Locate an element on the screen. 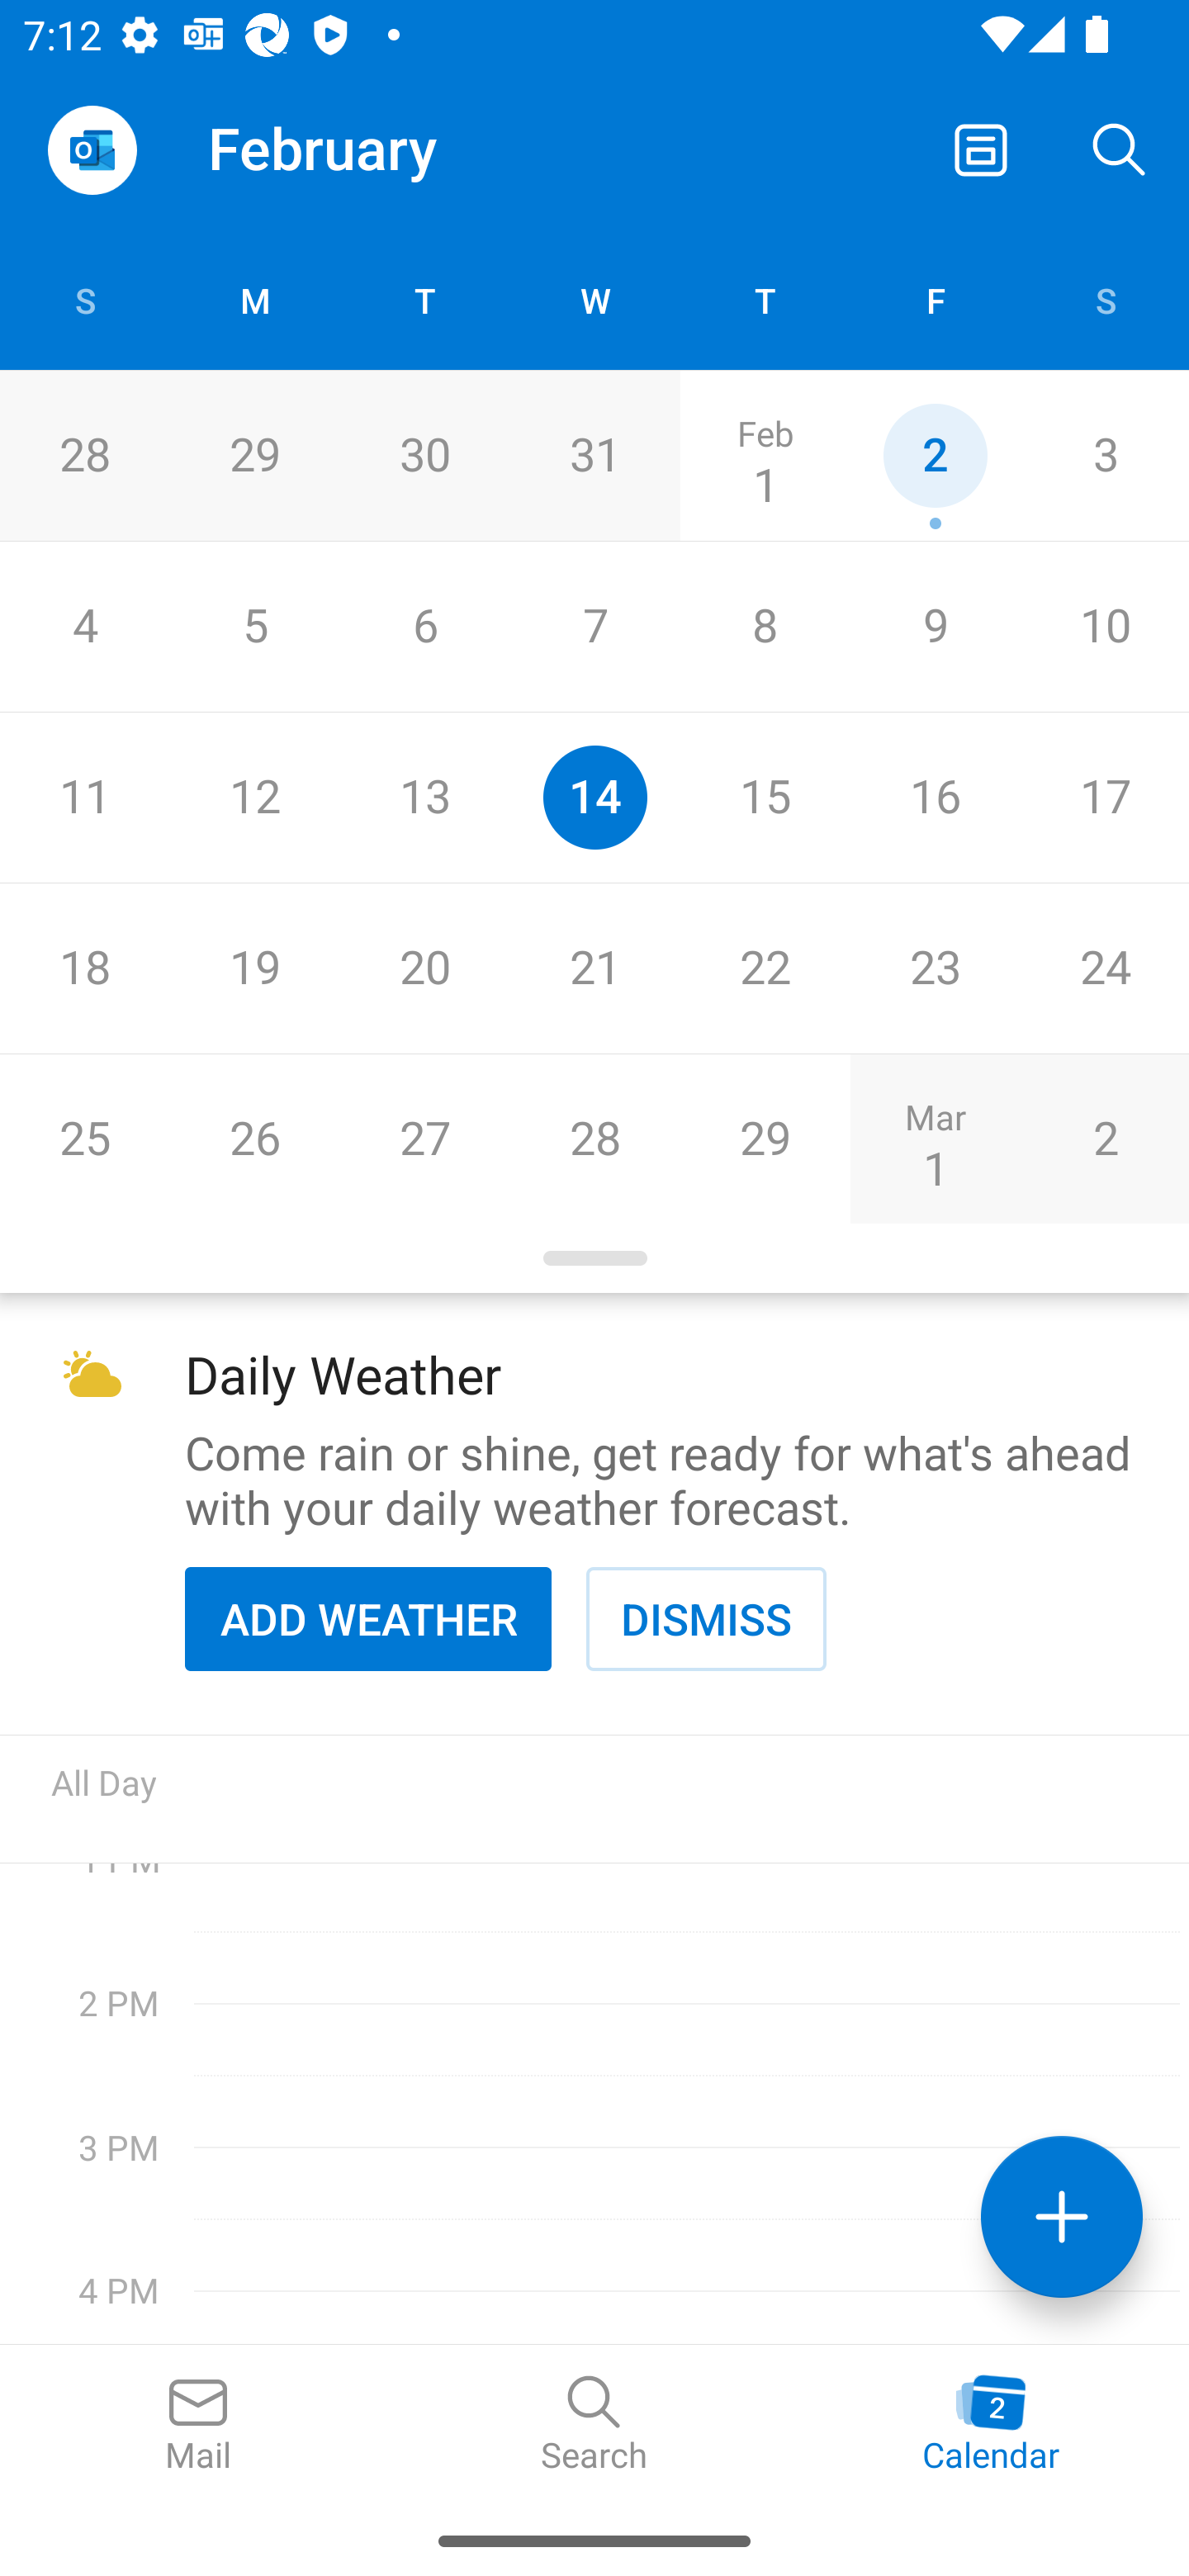 The width and height of the screenshot is (1189, 2576). February February 2024, day picker collapse is located at coordinates (345, 149).